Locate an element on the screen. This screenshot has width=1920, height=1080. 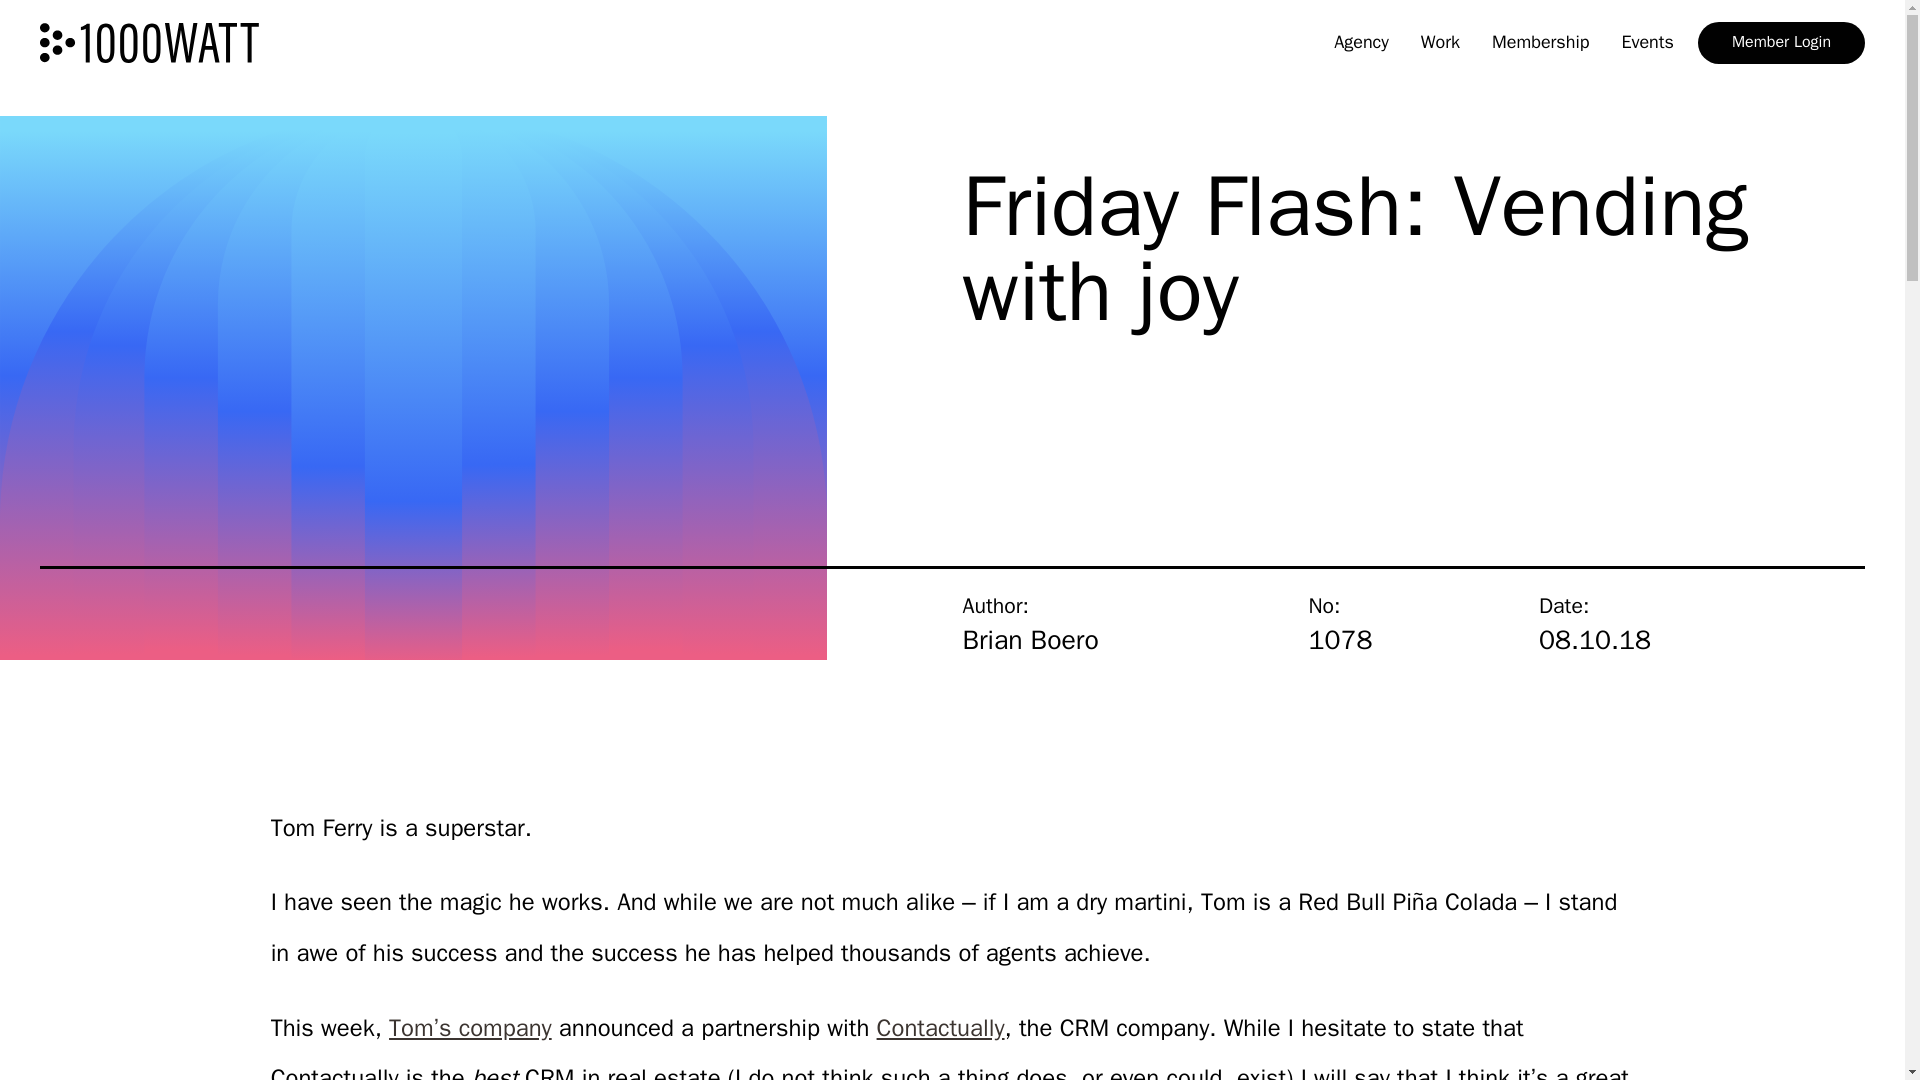
Contactually is located at coordinates (940, 1028).